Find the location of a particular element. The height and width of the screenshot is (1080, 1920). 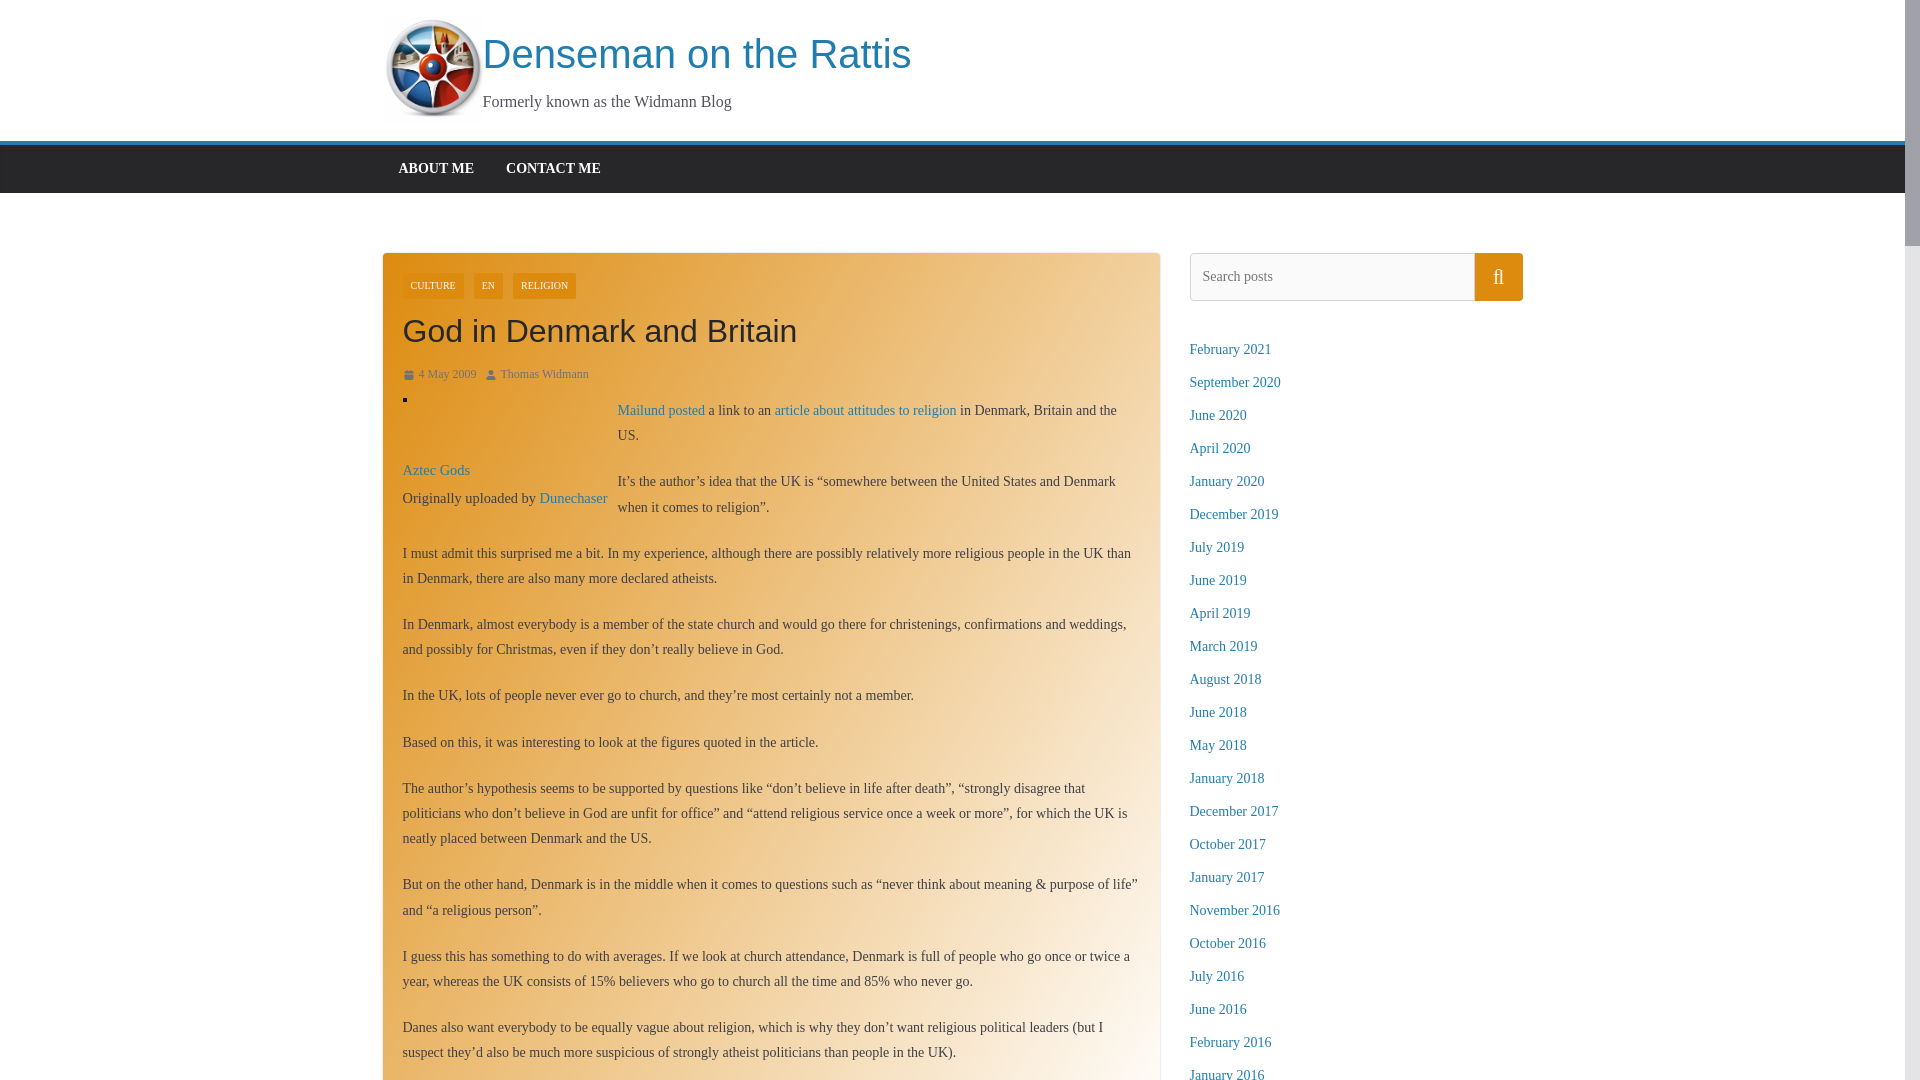

Aztec Gods is located at coordinates (436, 470).